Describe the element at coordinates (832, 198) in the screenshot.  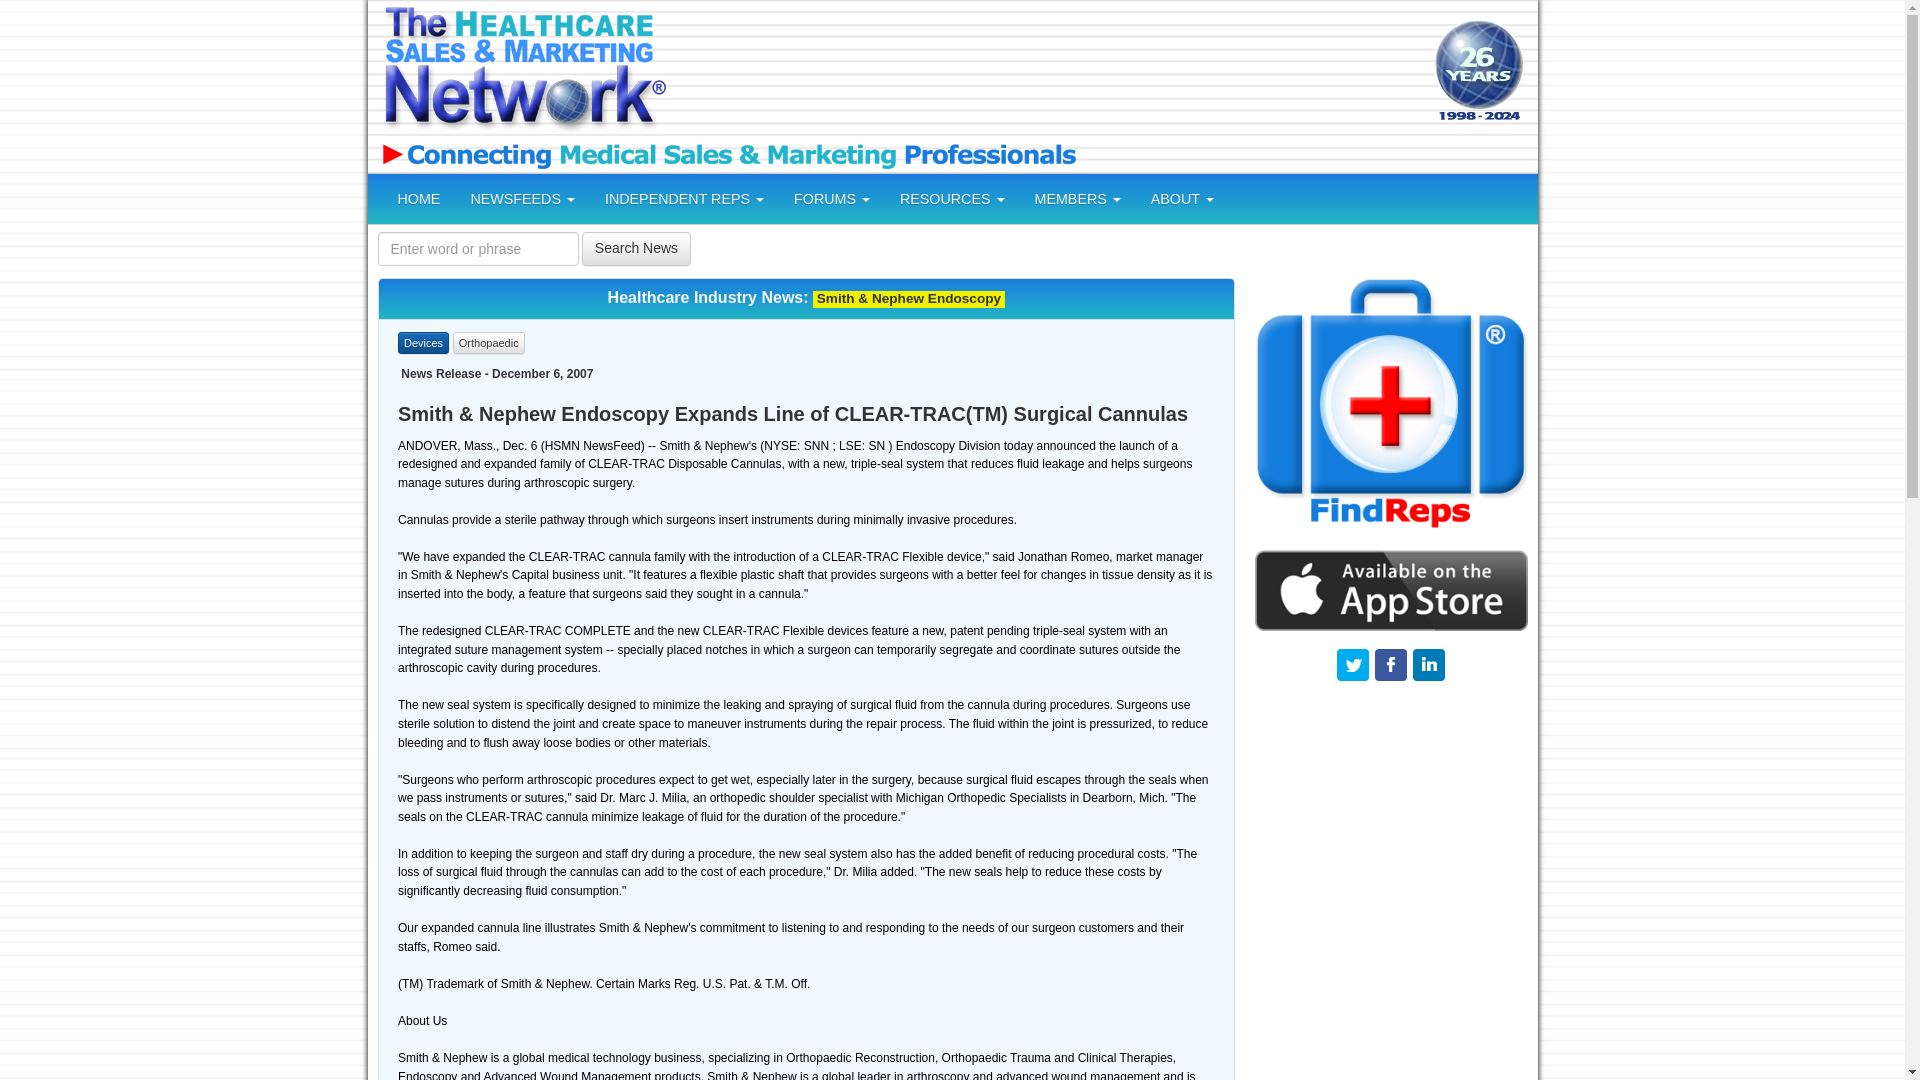
I see `FORUMS ` at that location.